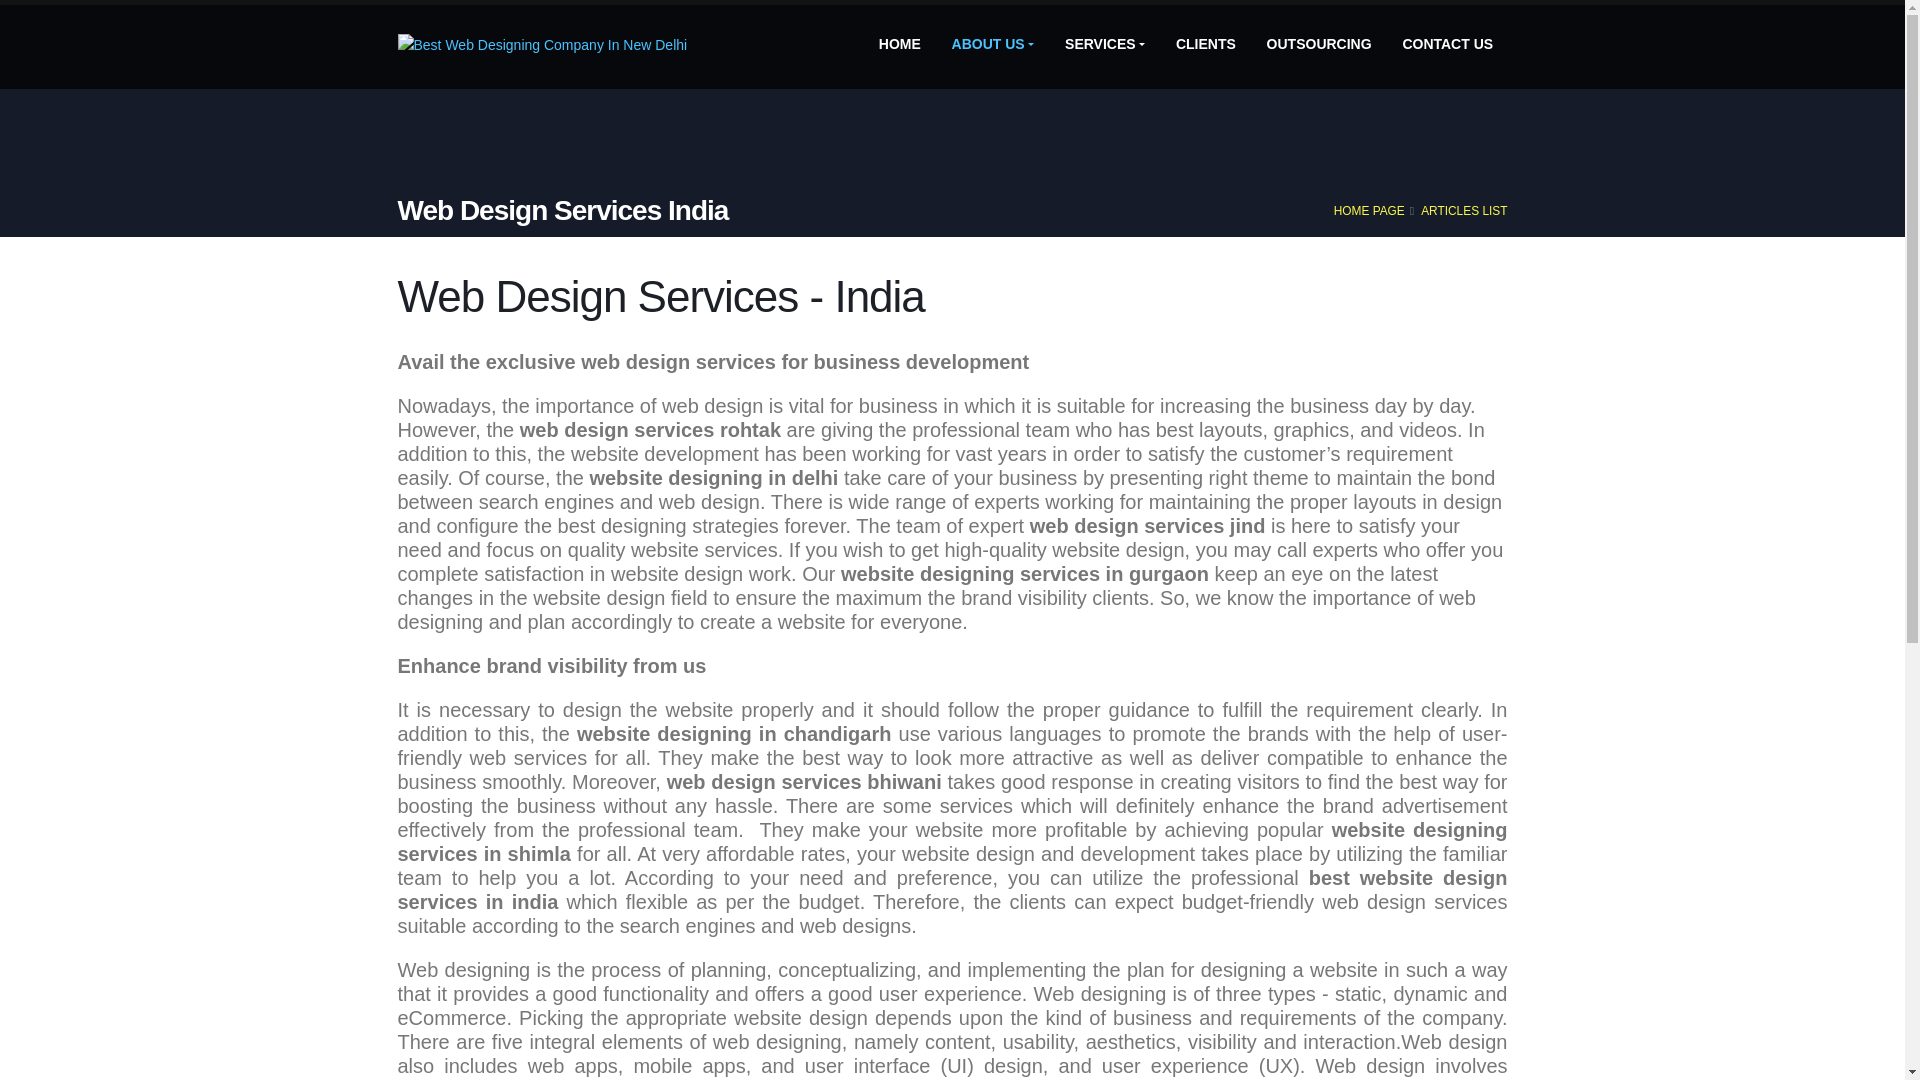  What do you see at coordinates (542, 44) in the screenshot?
I see `Best Web Designing Company In New Delhi` at bounding box center [542, 44].